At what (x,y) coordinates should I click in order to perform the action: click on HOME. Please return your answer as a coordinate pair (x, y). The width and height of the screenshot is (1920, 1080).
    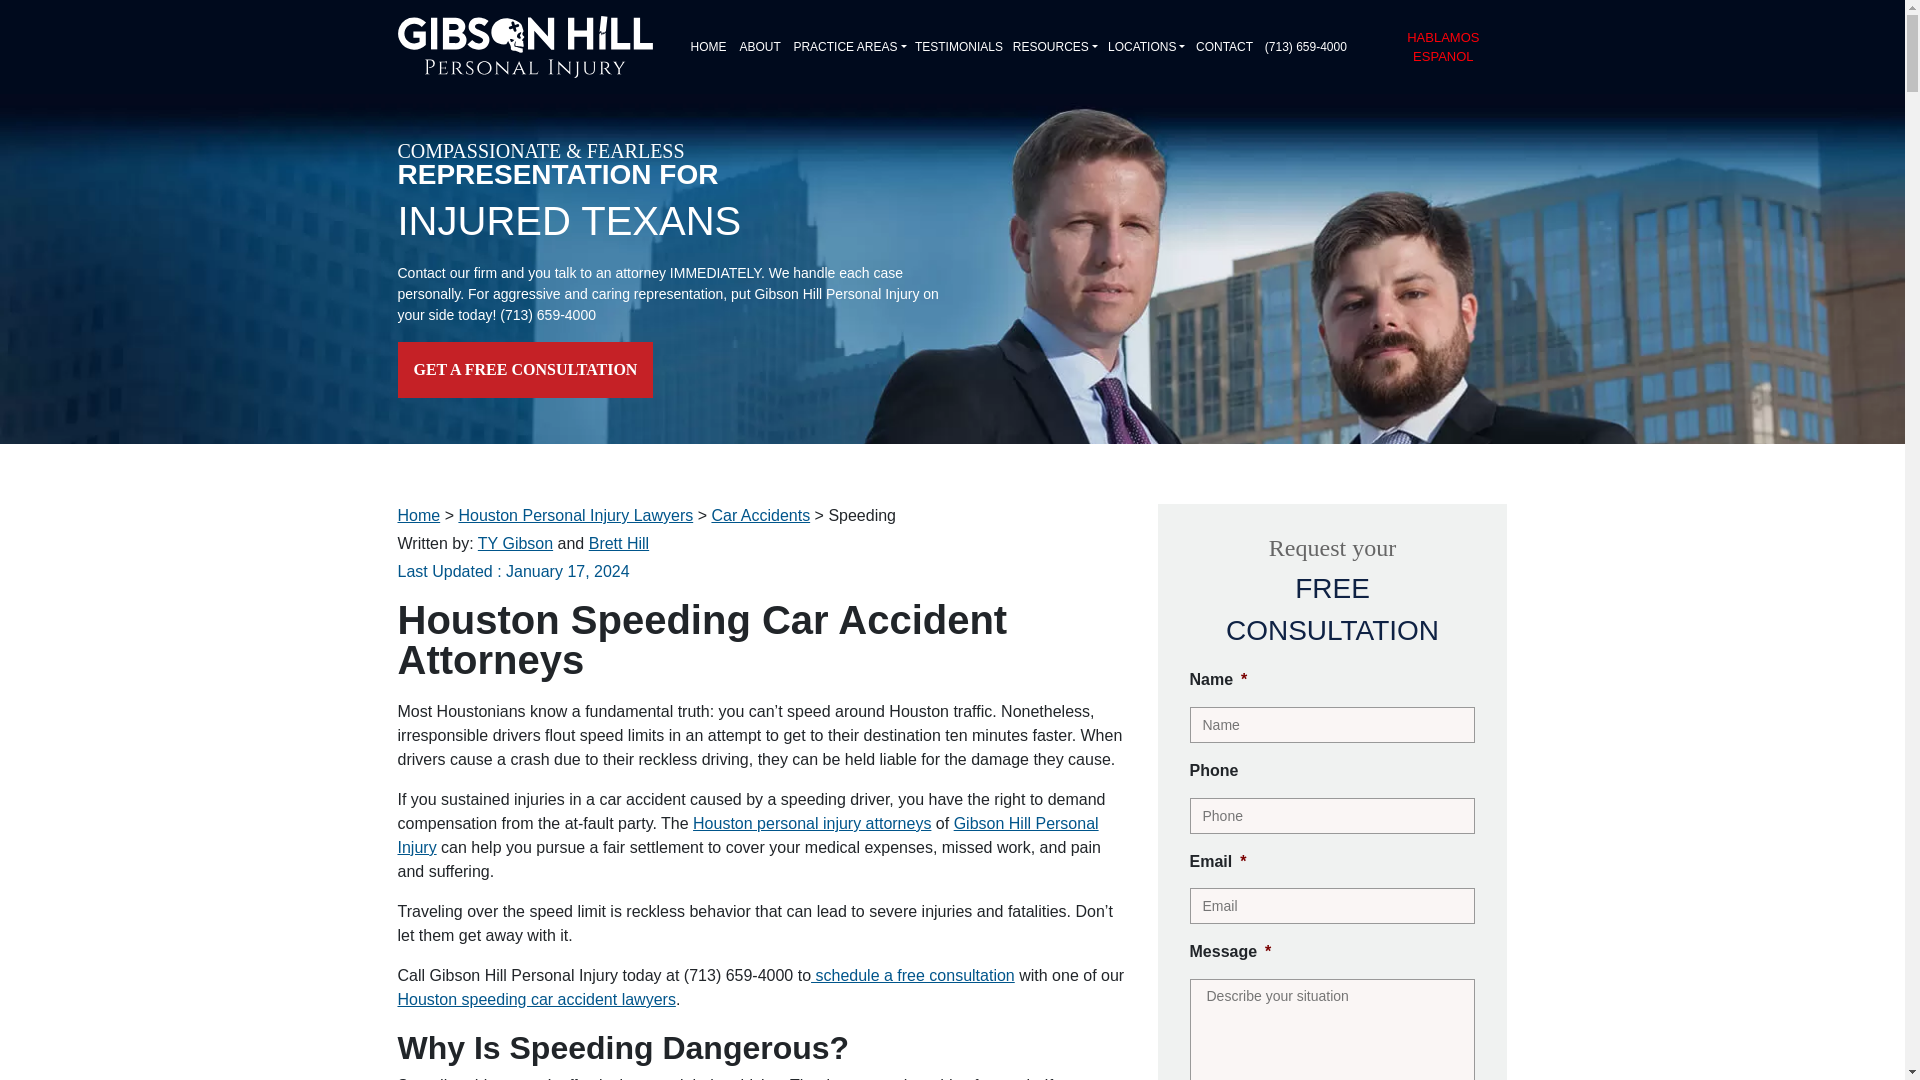
    Looking at the image, I should click on (706, 46).